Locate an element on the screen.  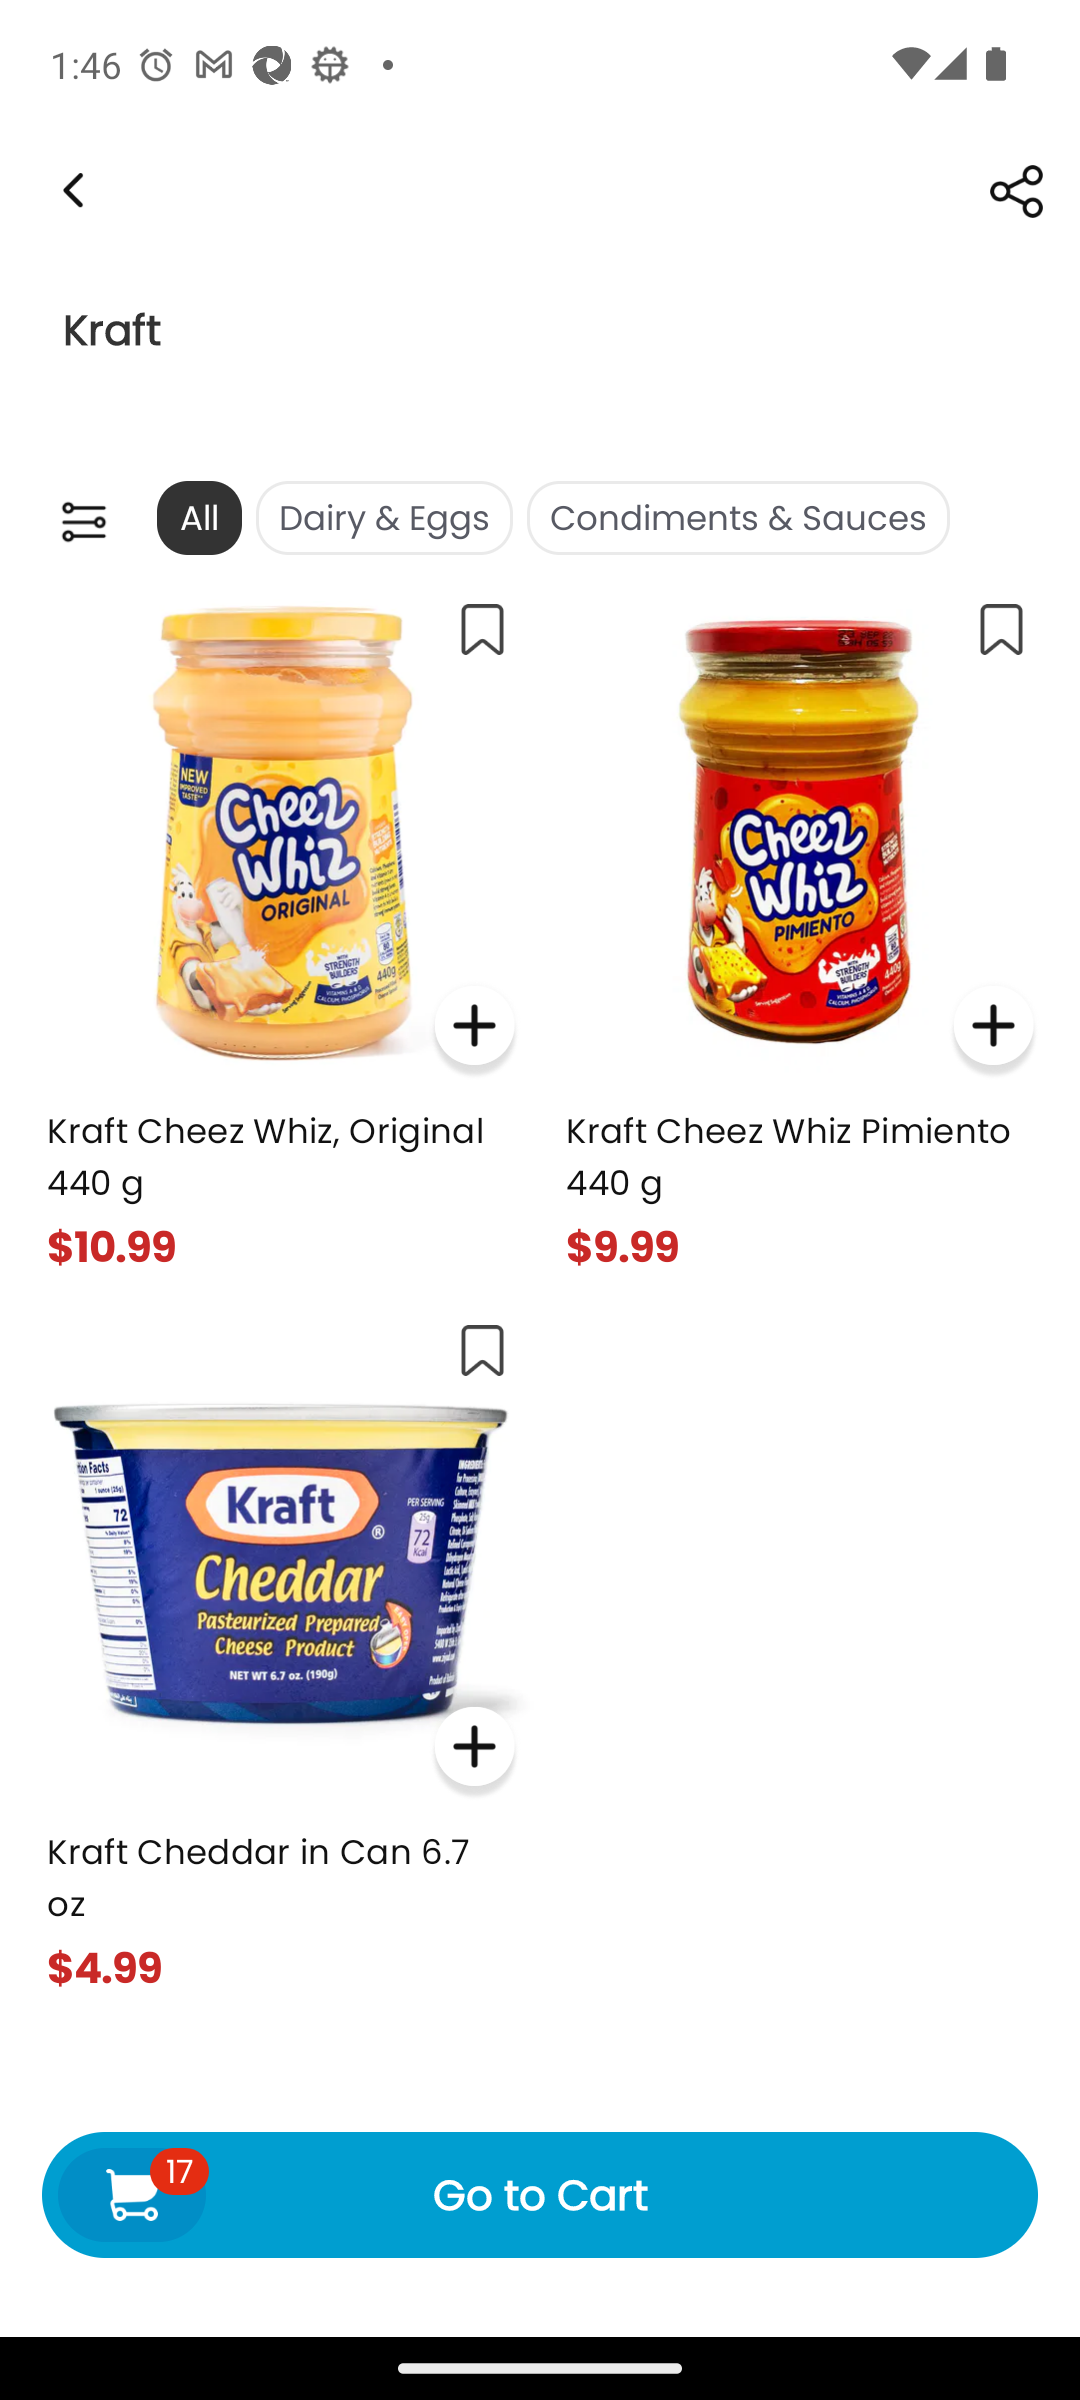
Kraft Cheddar in Can 6.7 oz $4.99 is located at coordinates (280, 1647).